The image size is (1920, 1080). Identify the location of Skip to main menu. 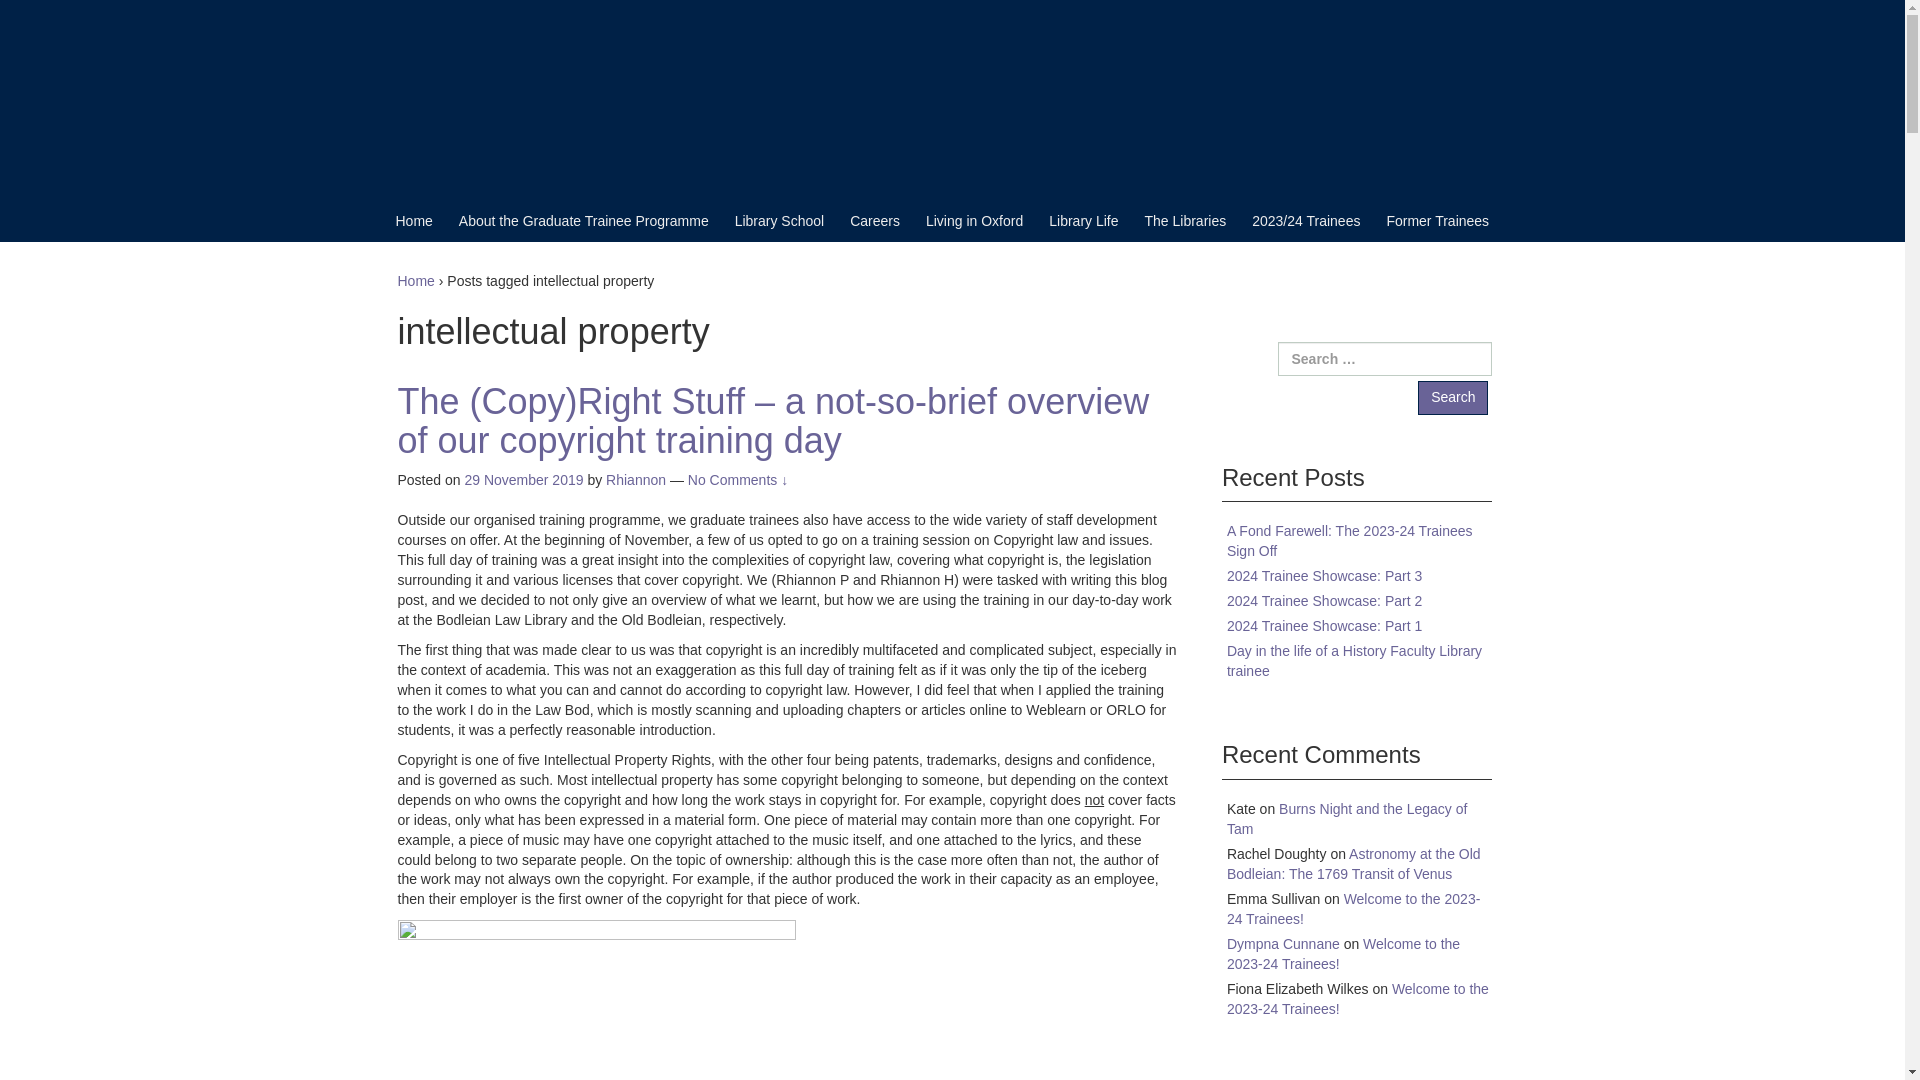
(58, 10).